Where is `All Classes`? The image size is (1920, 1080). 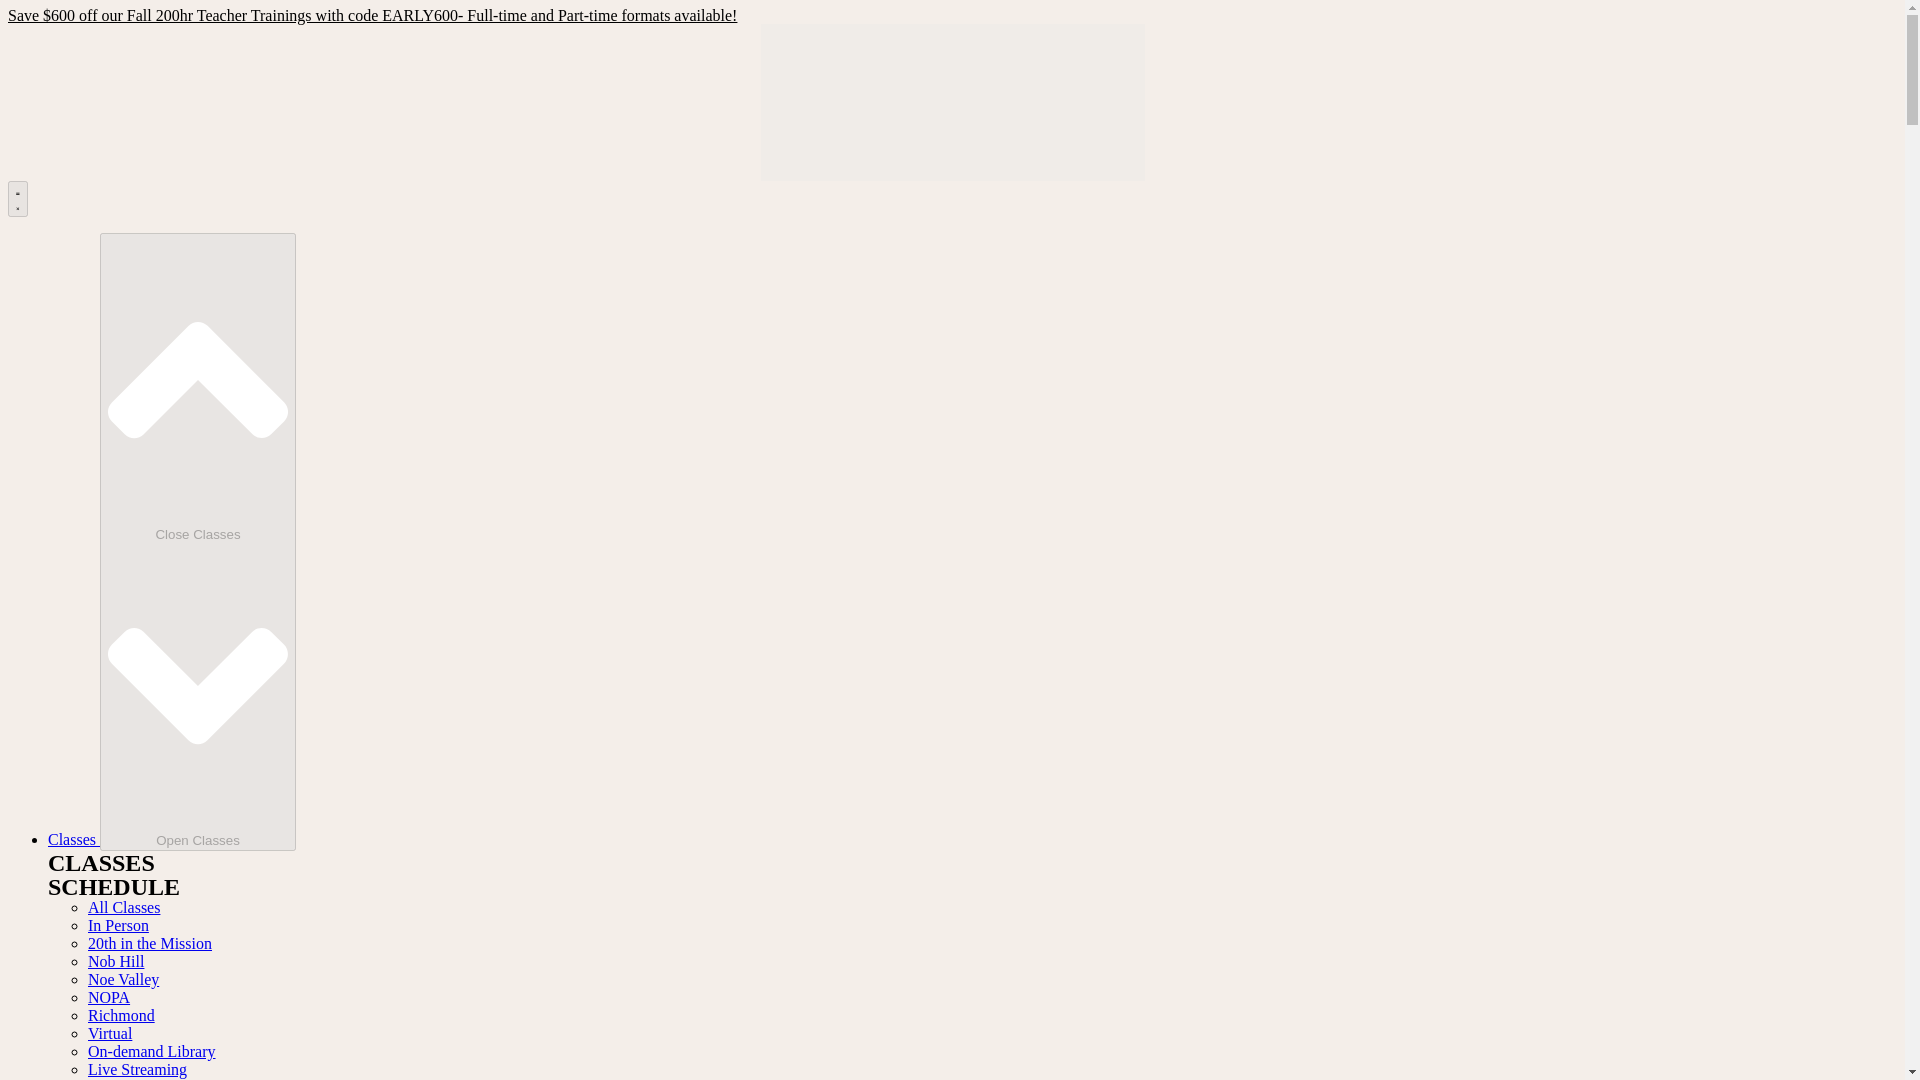 All Classes is located at coordinates (124, 906).